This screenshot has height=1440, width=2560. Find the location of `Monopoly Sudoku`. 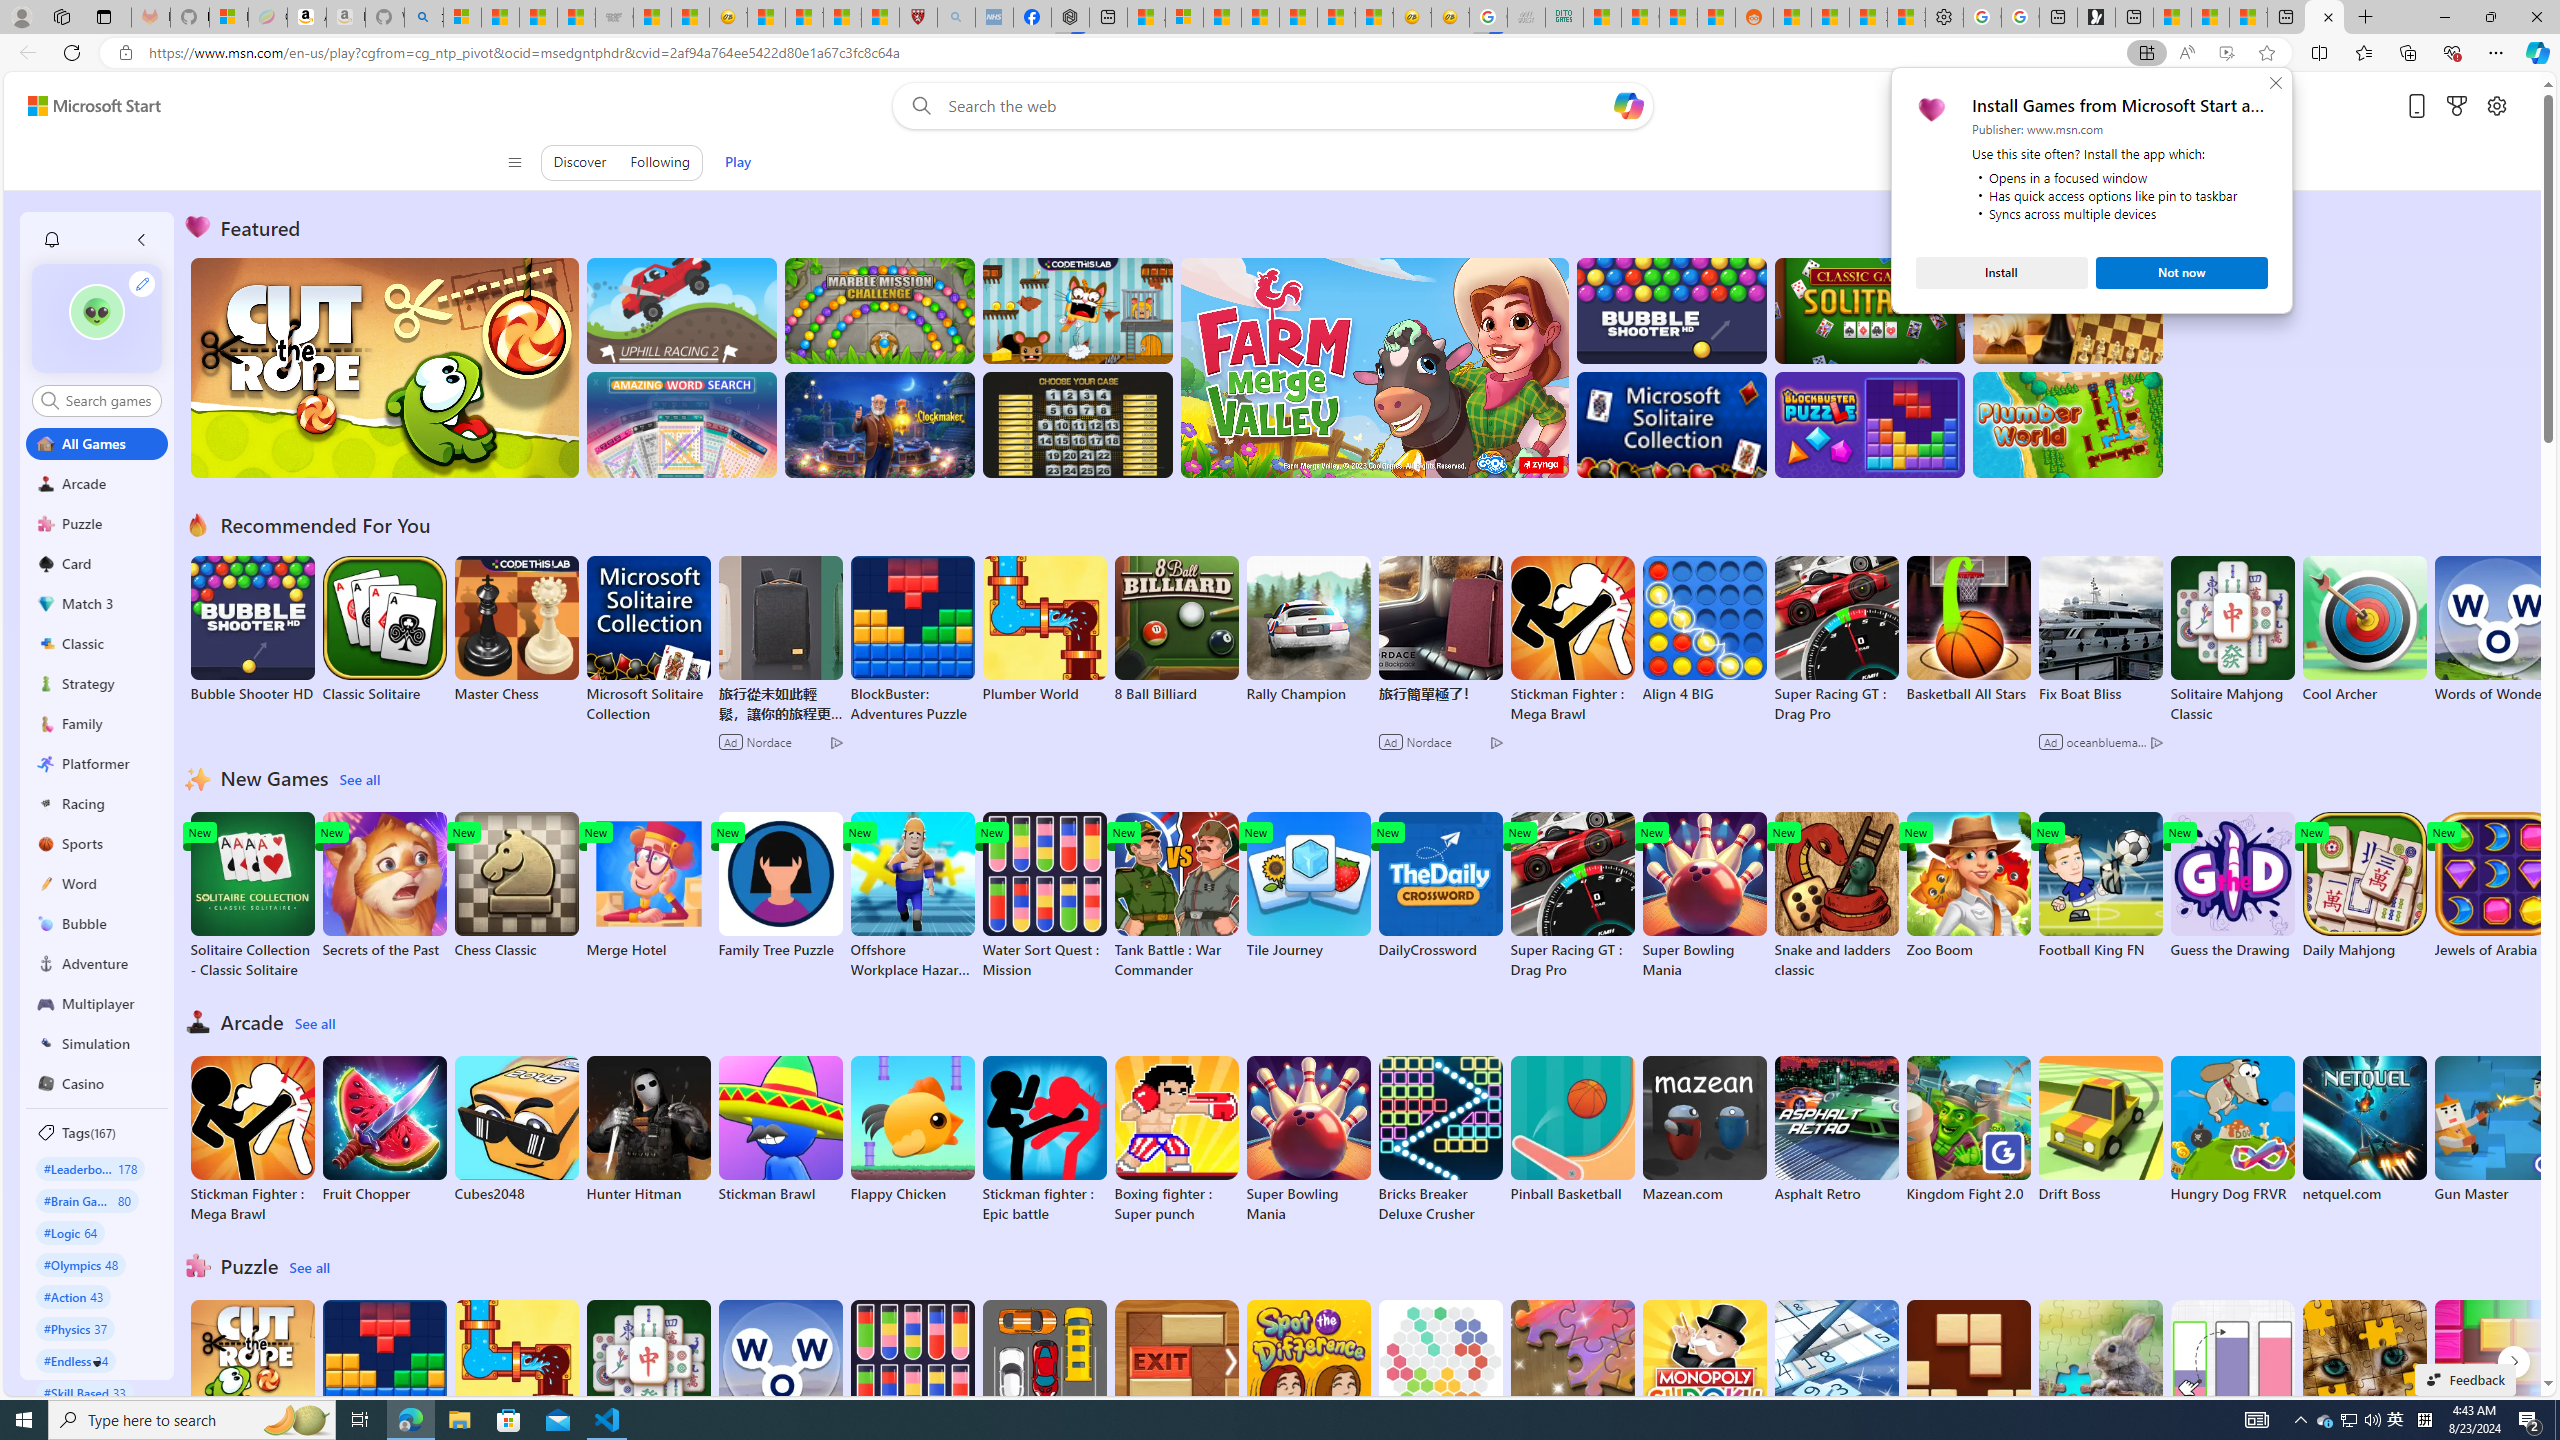

Monopoly Sudoku is located at coordinates (1703, 1374).